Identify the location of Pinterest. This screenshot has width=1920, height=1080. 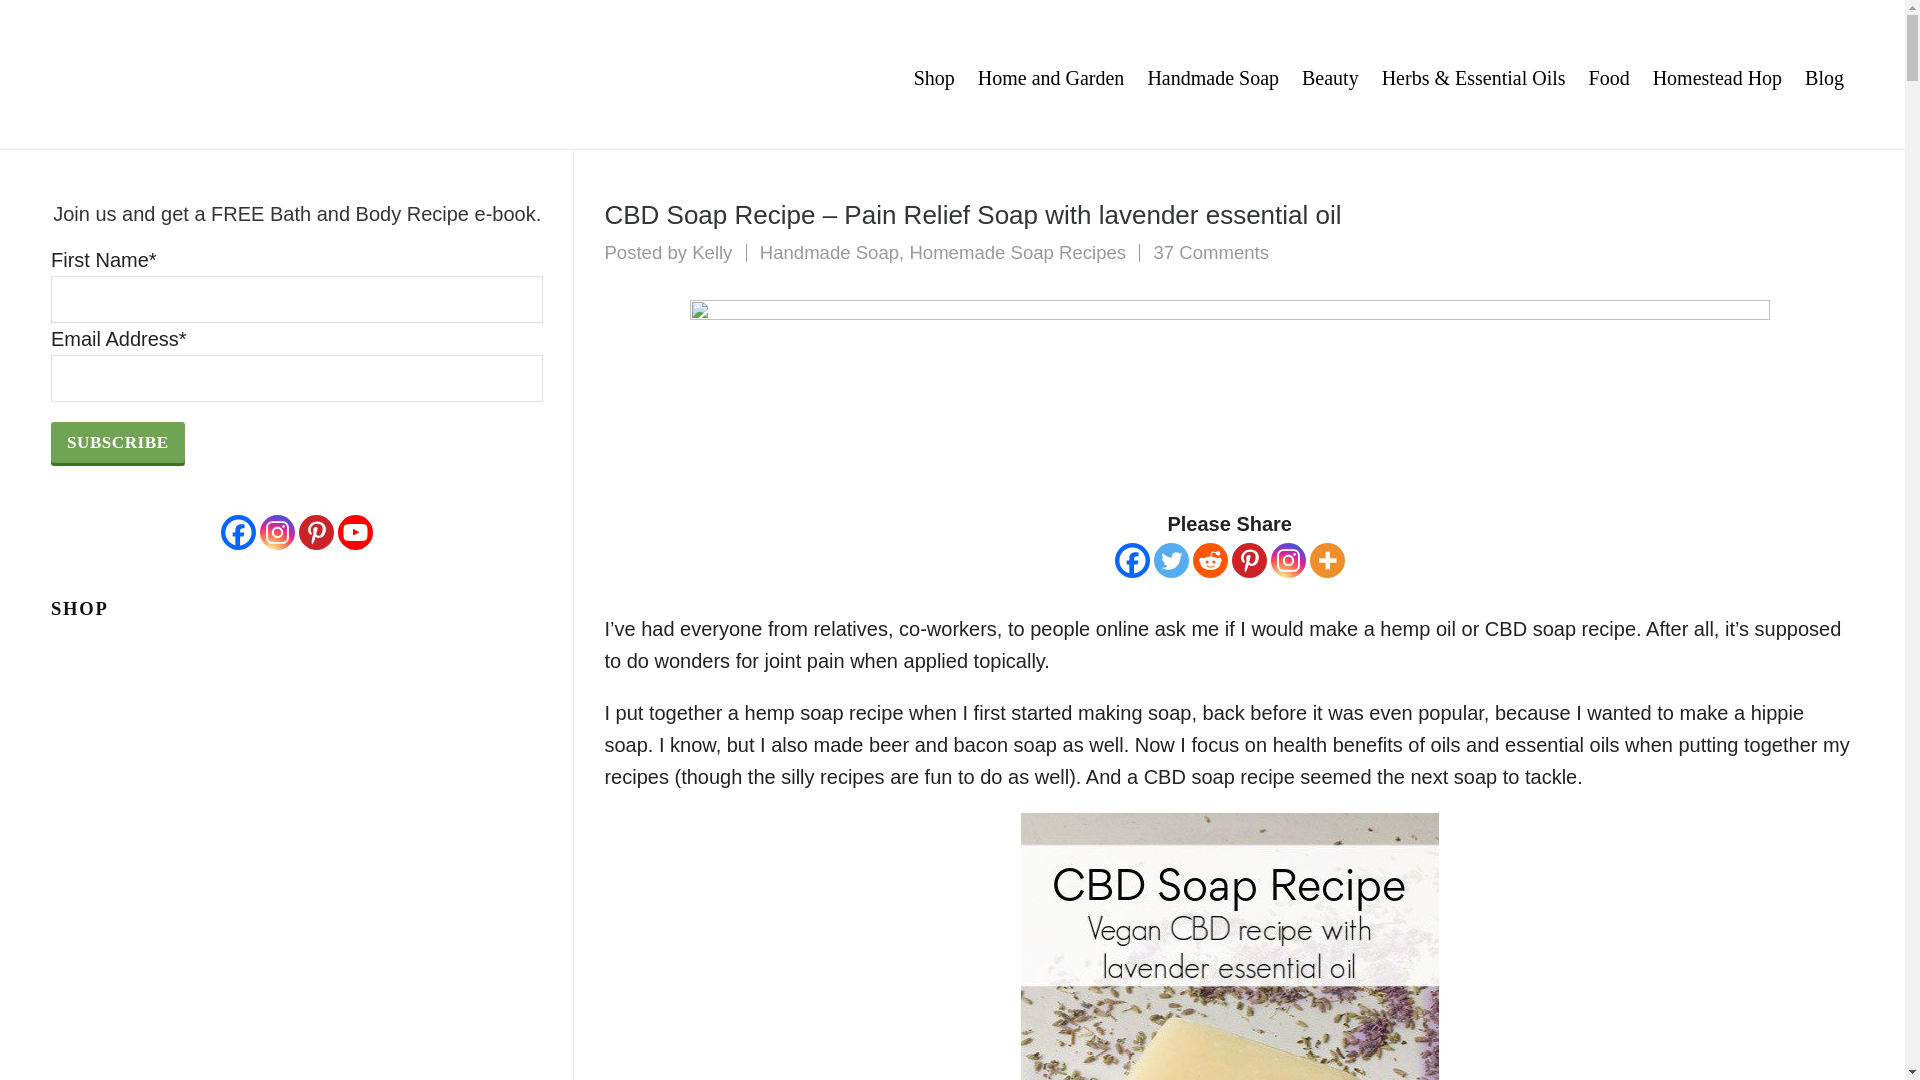
(1213, 75).